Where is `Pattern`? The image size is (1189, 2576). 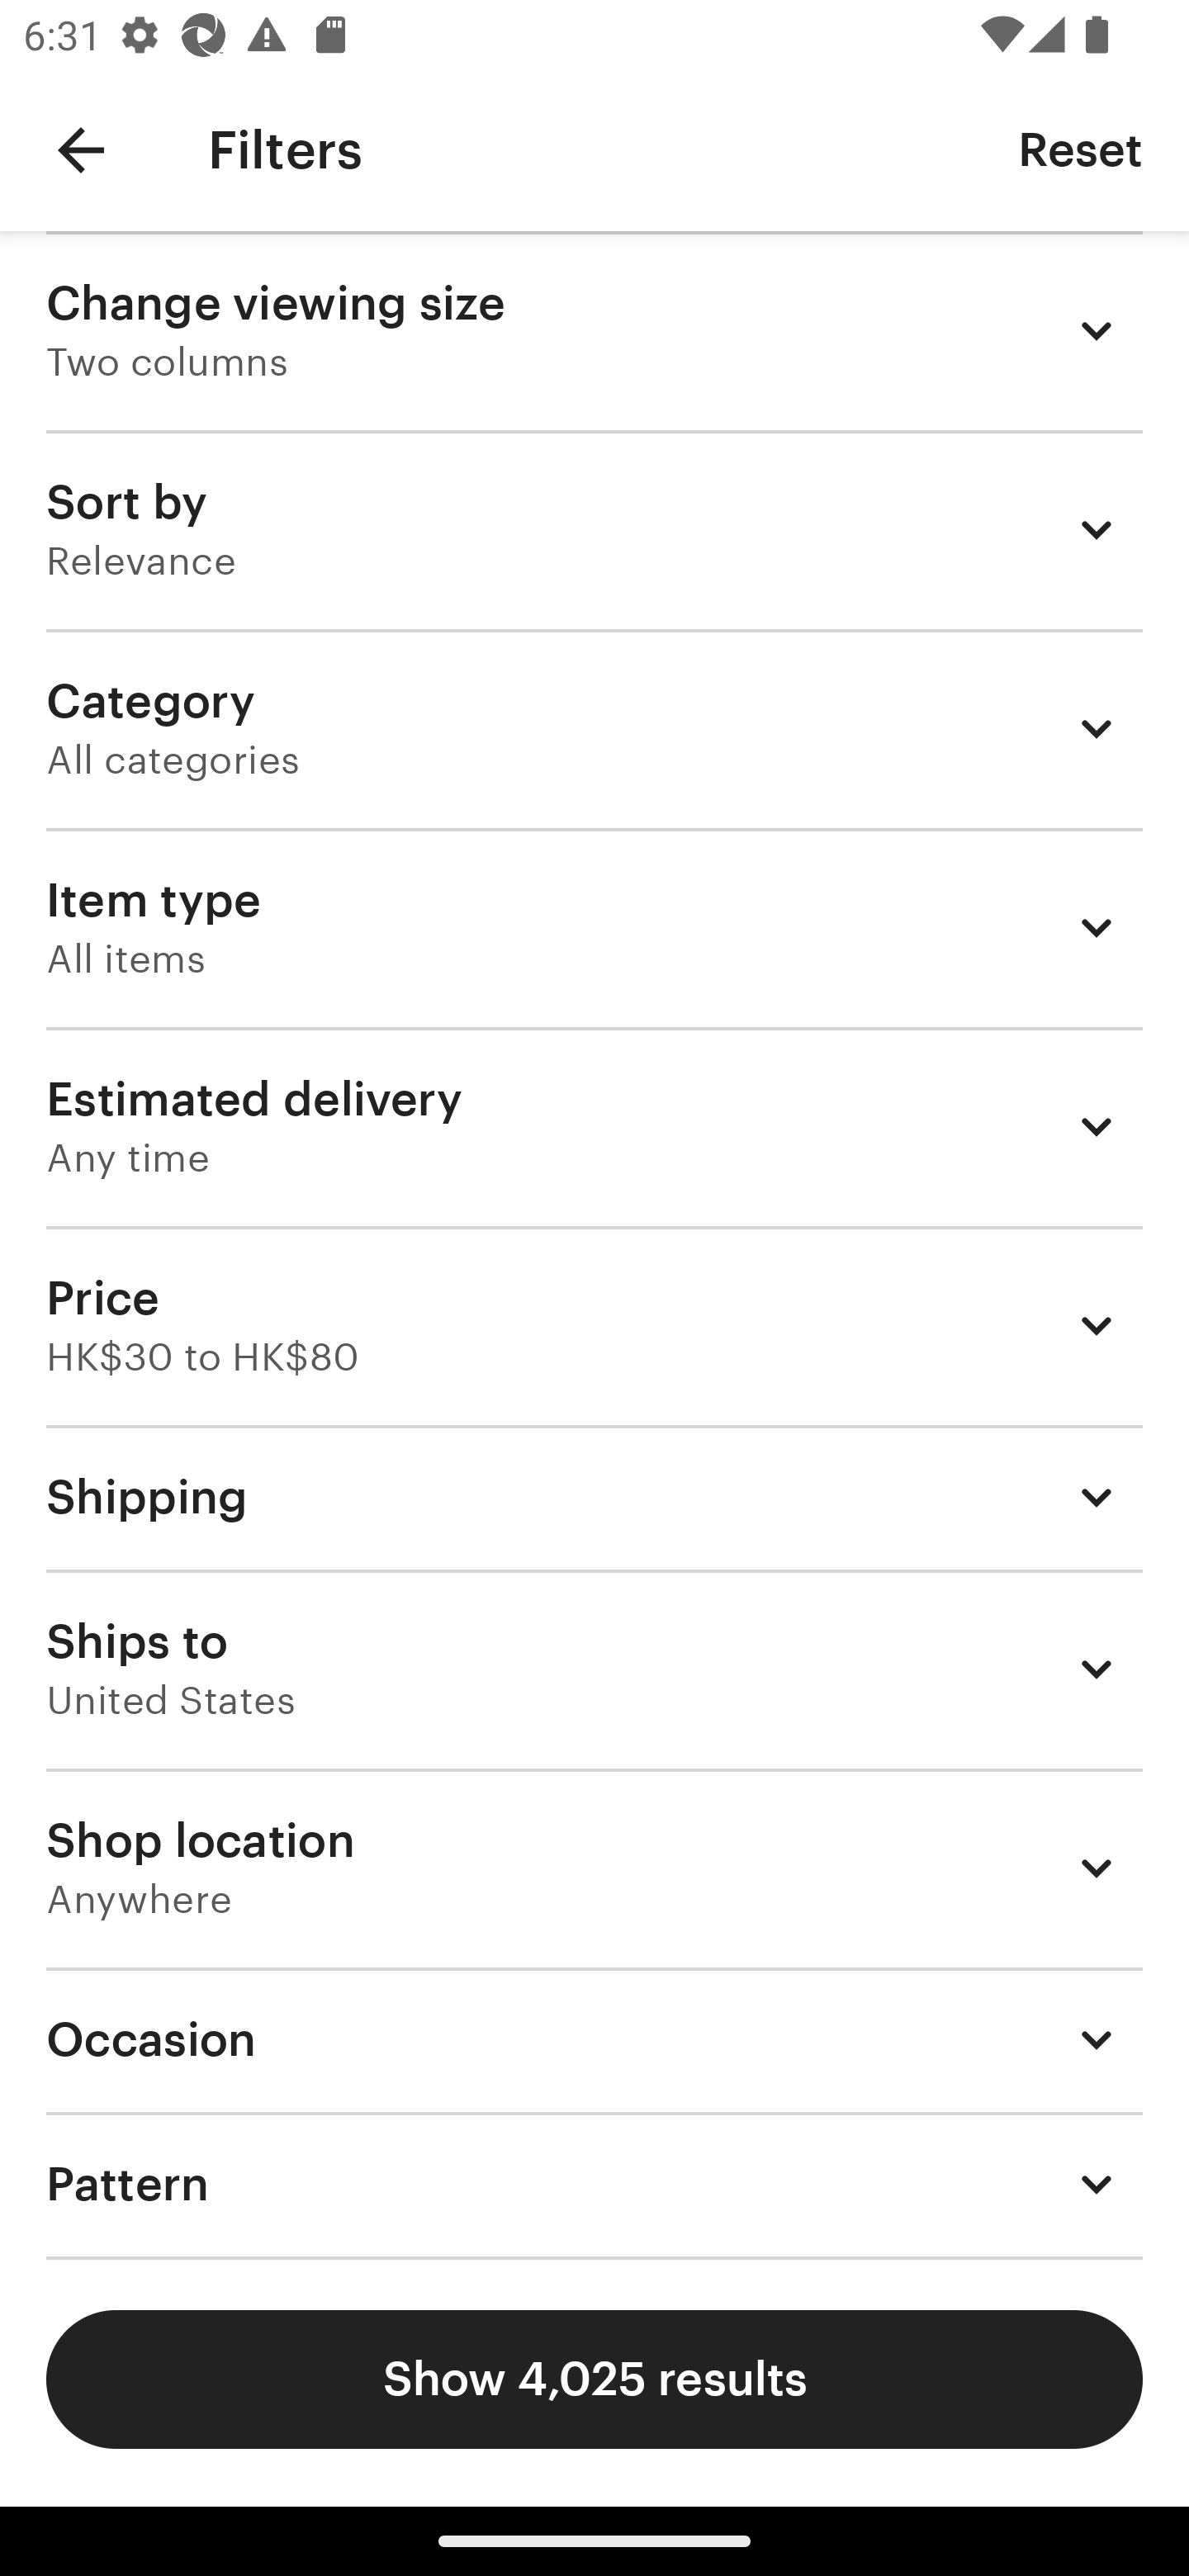 Pattern is located at coordinates (594, 2185).